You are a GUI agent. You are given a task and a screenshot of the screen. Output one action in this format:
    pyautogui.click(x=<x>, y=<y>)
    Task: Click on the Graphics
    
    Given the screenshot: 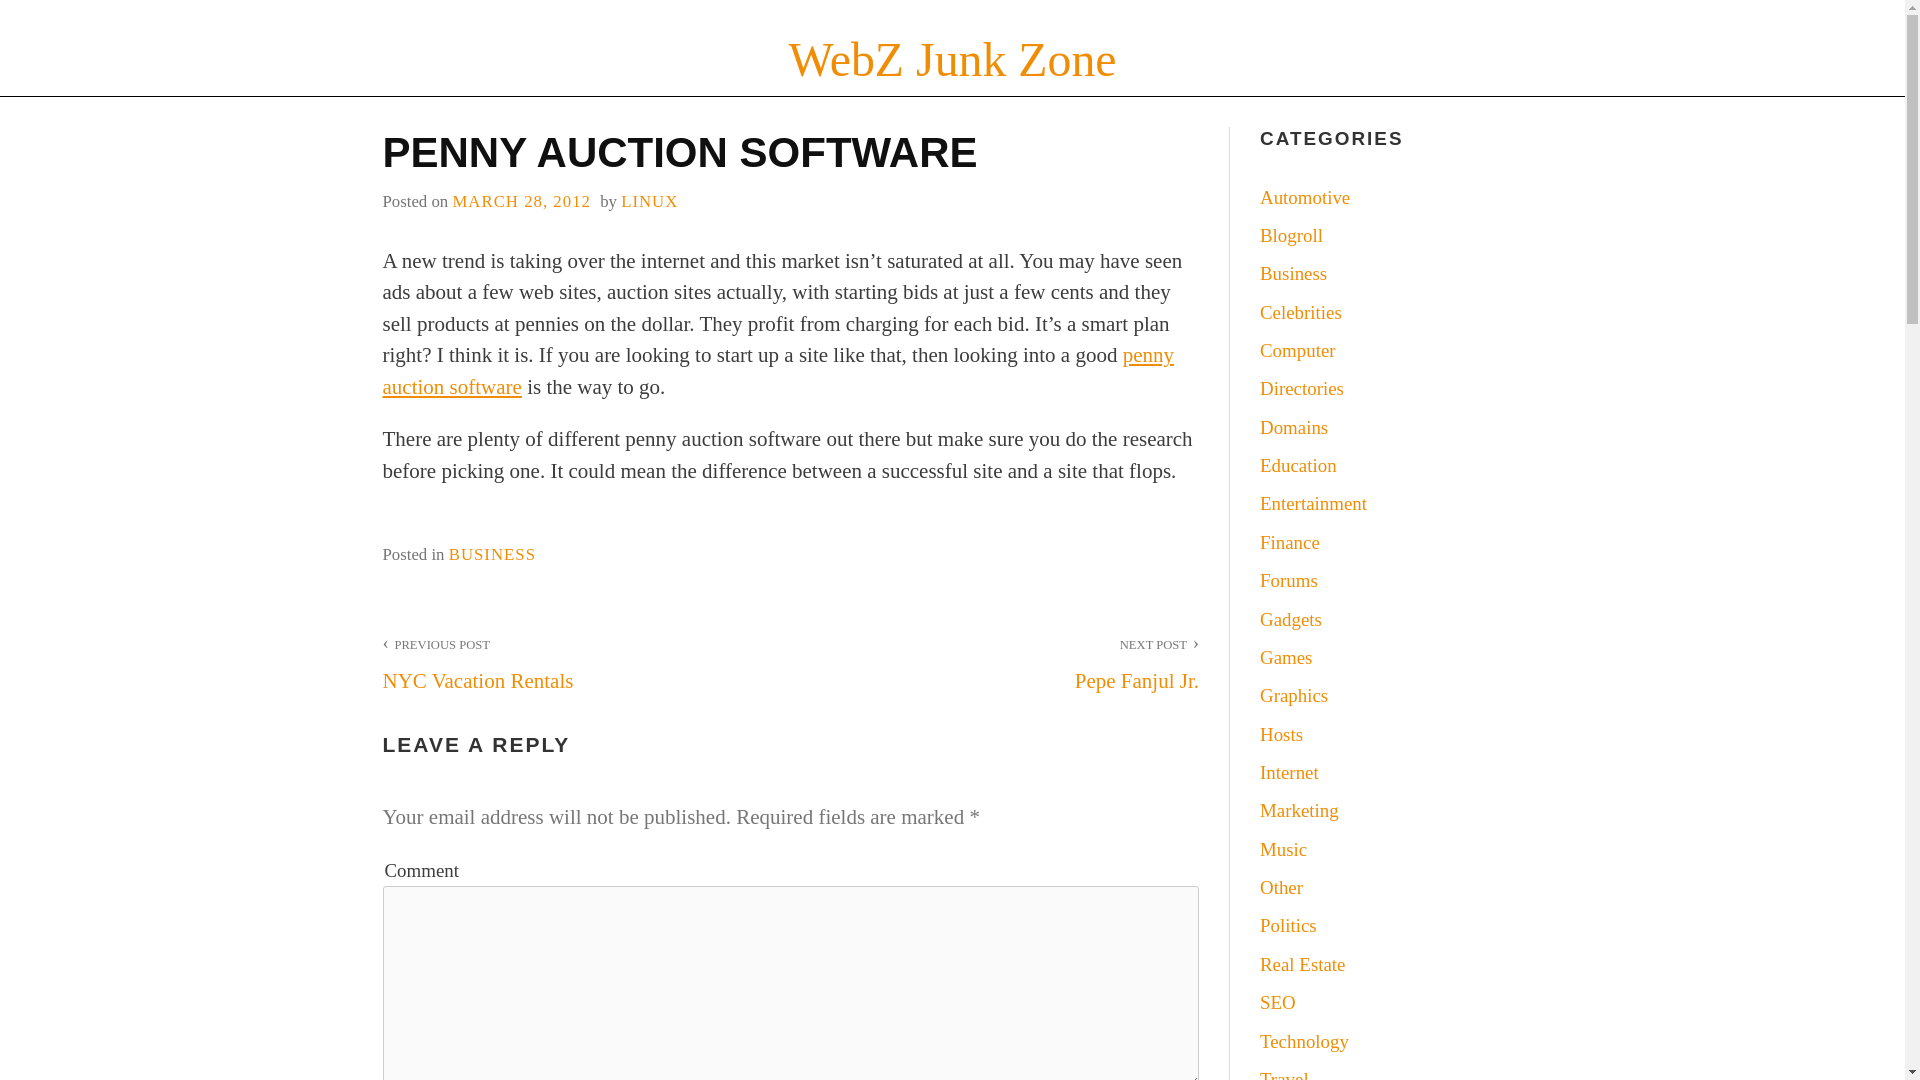 What is the action you would take?
    pyautogui.click(x=1294, y=695)
    